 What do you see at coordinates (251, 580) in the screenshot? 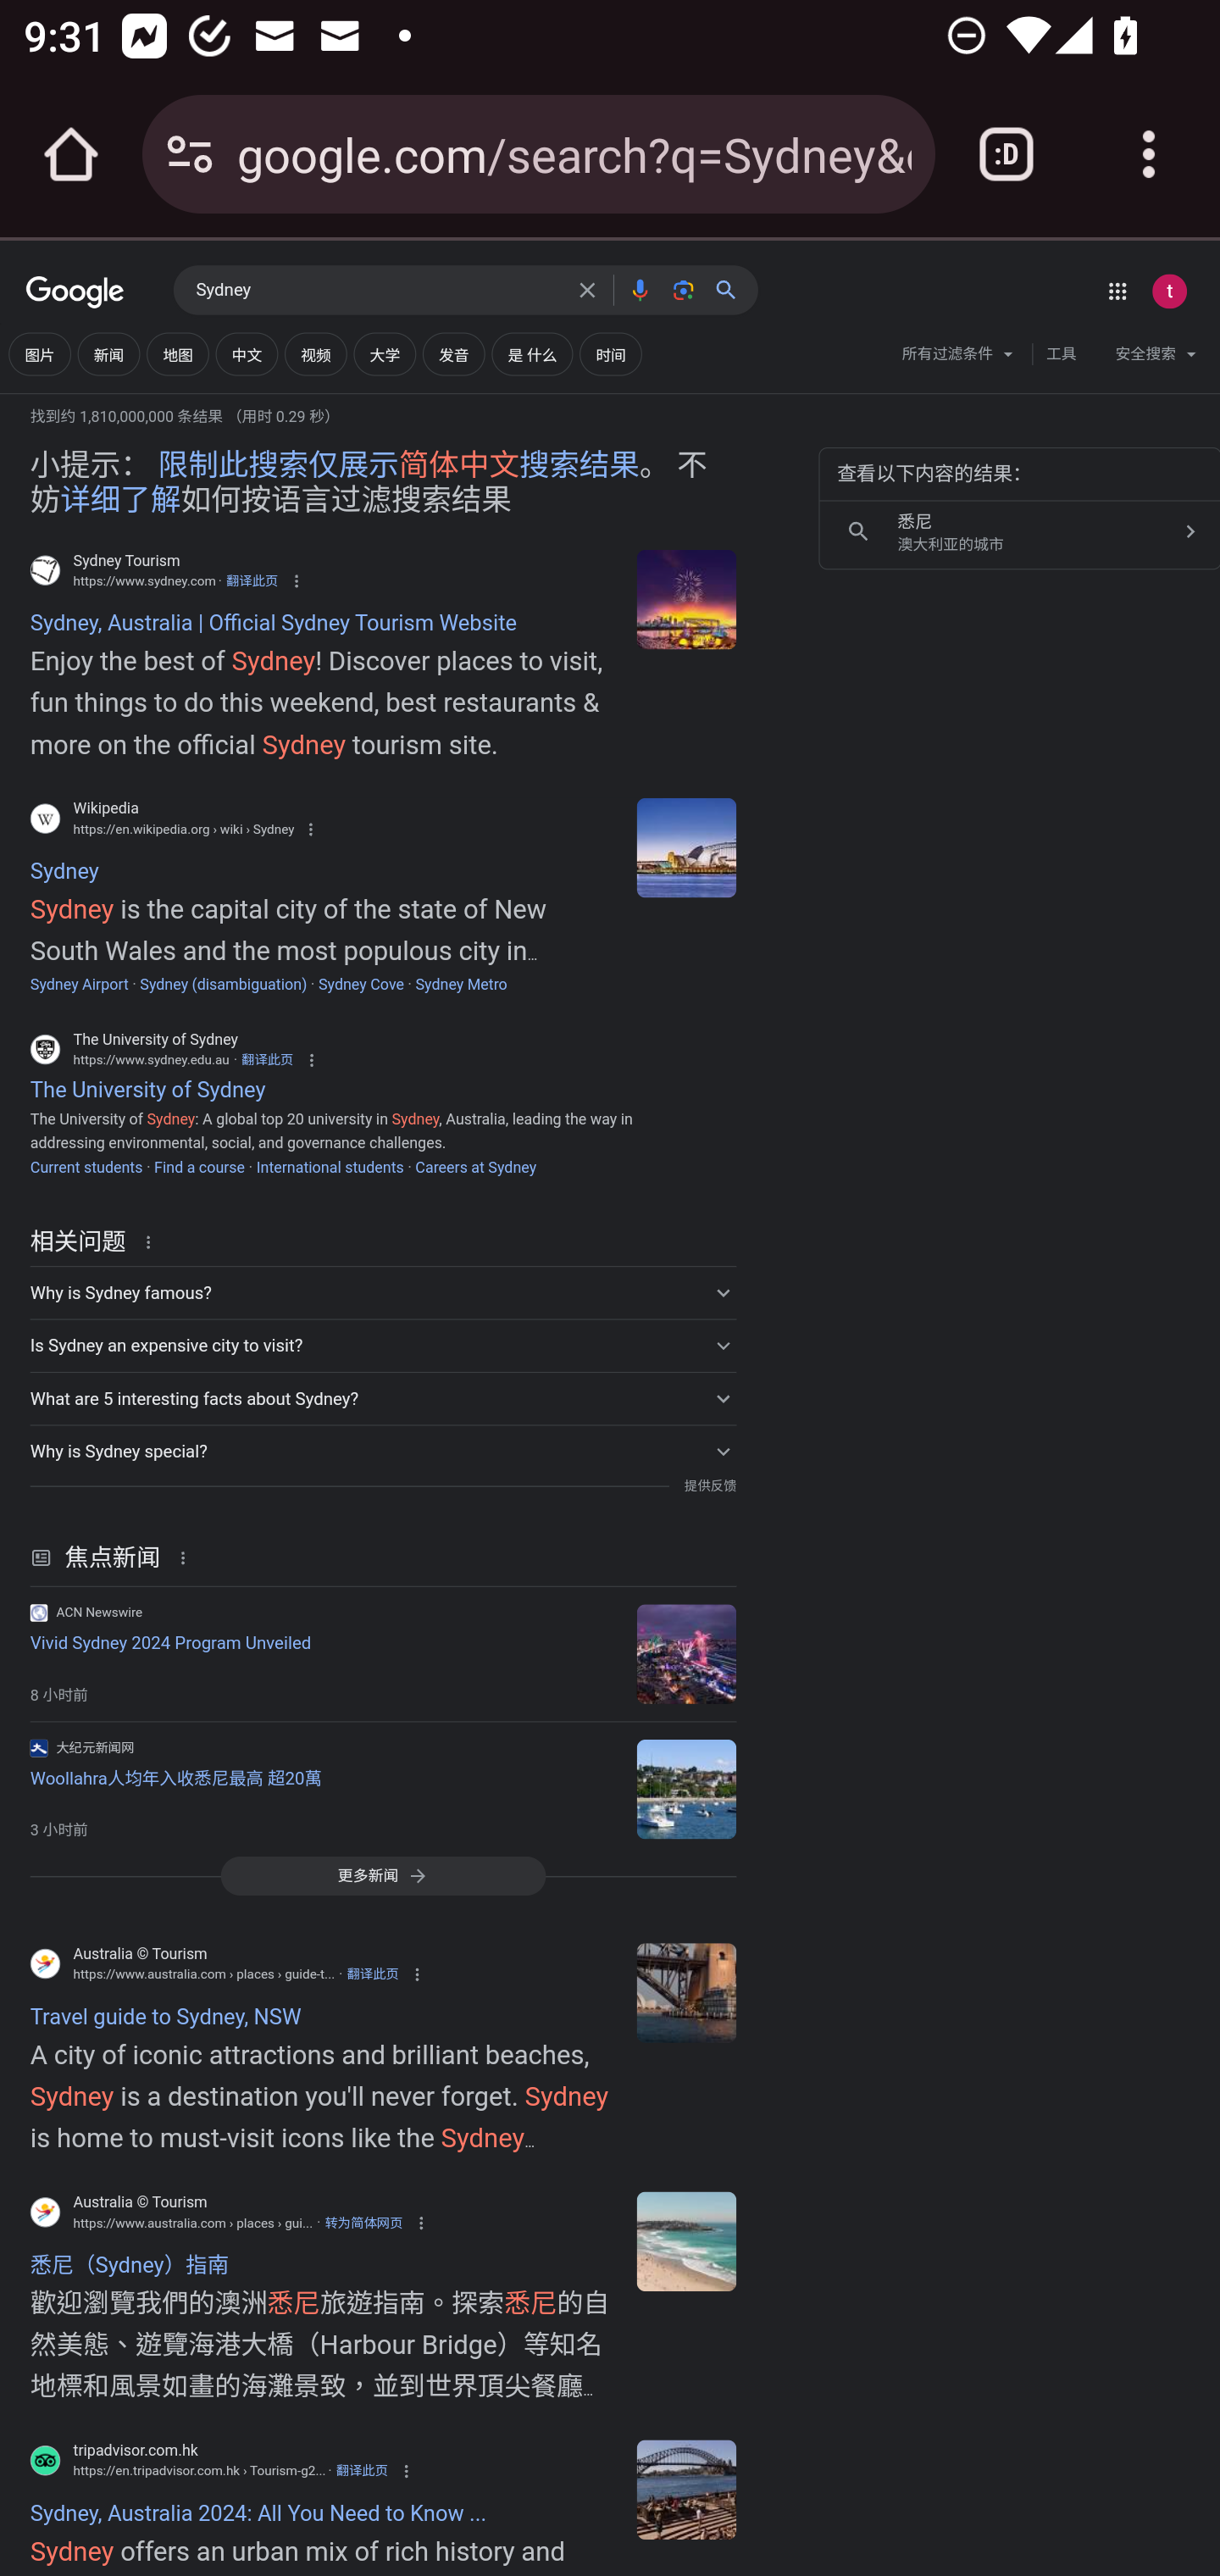
I see `翻译此页` at bounding box center [251, 580].